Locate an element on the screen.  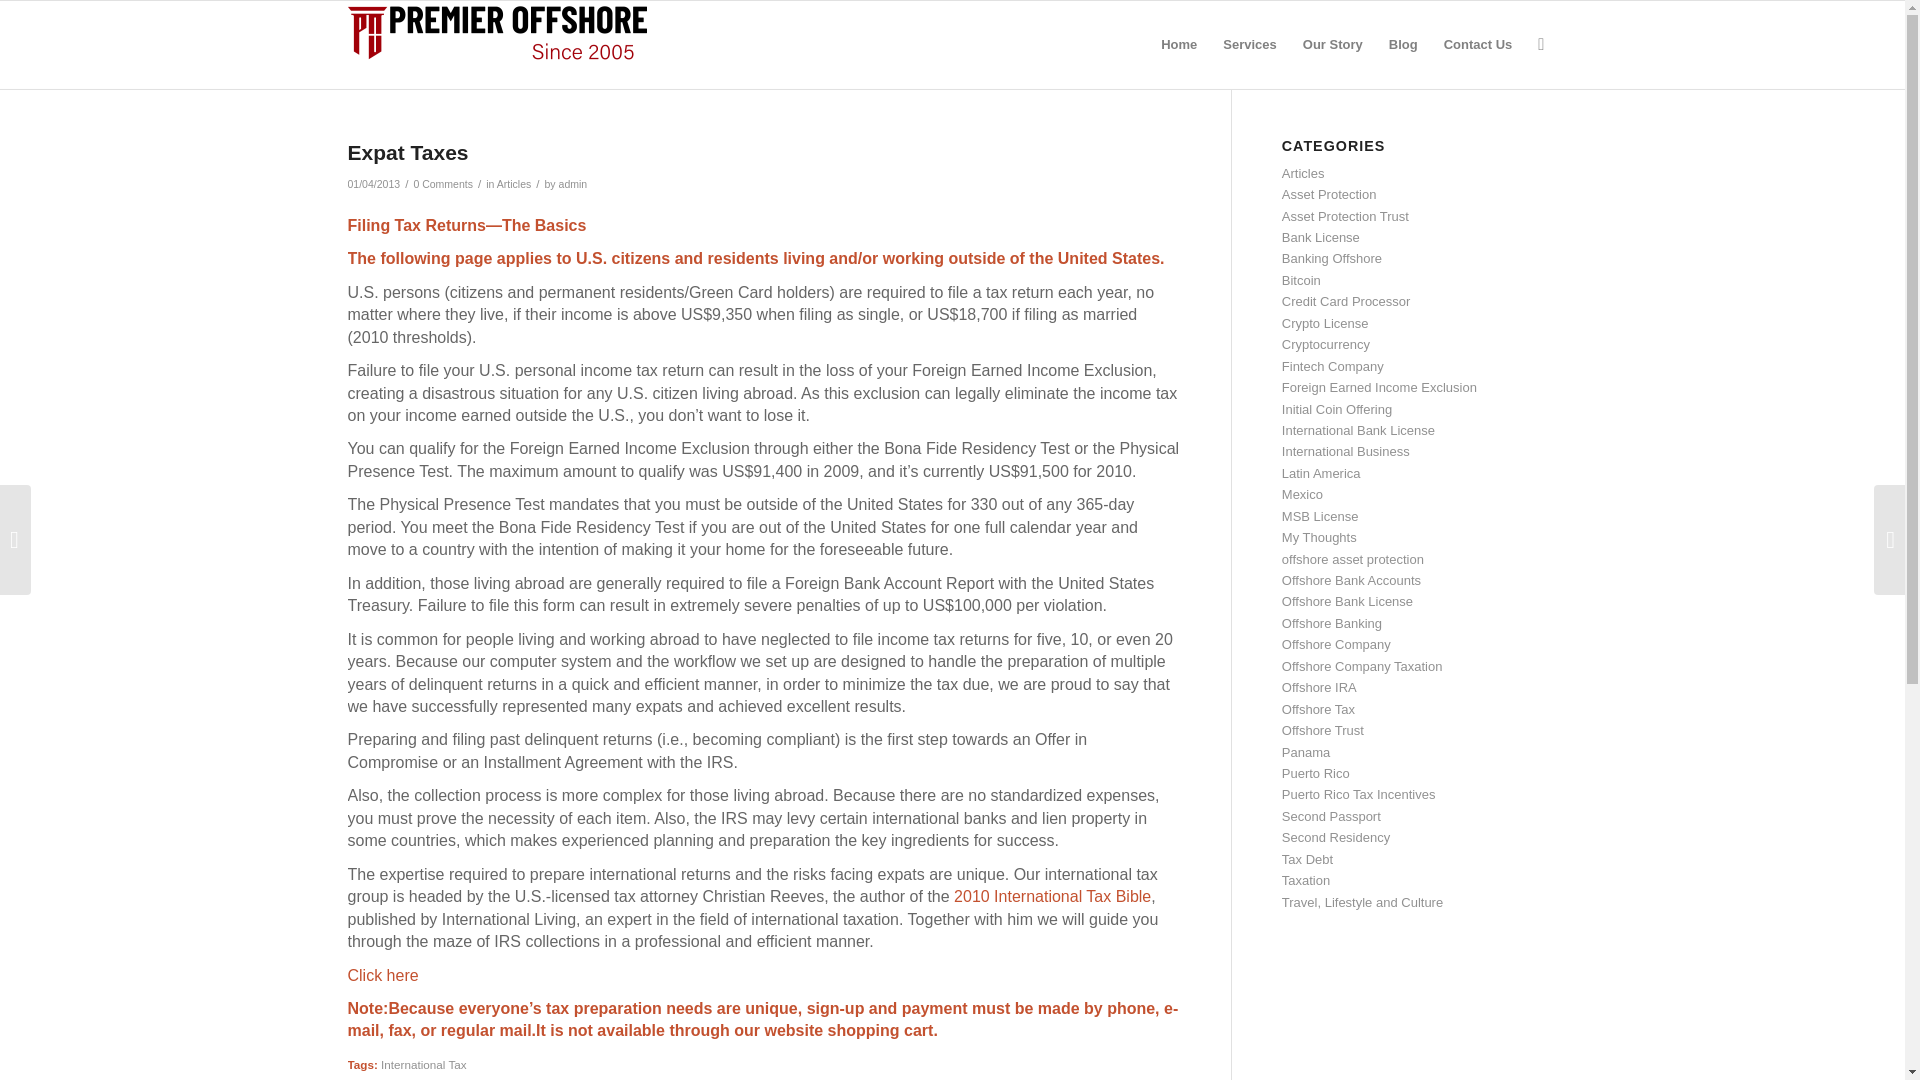
Bank License is located at coordinates (1320, 238).